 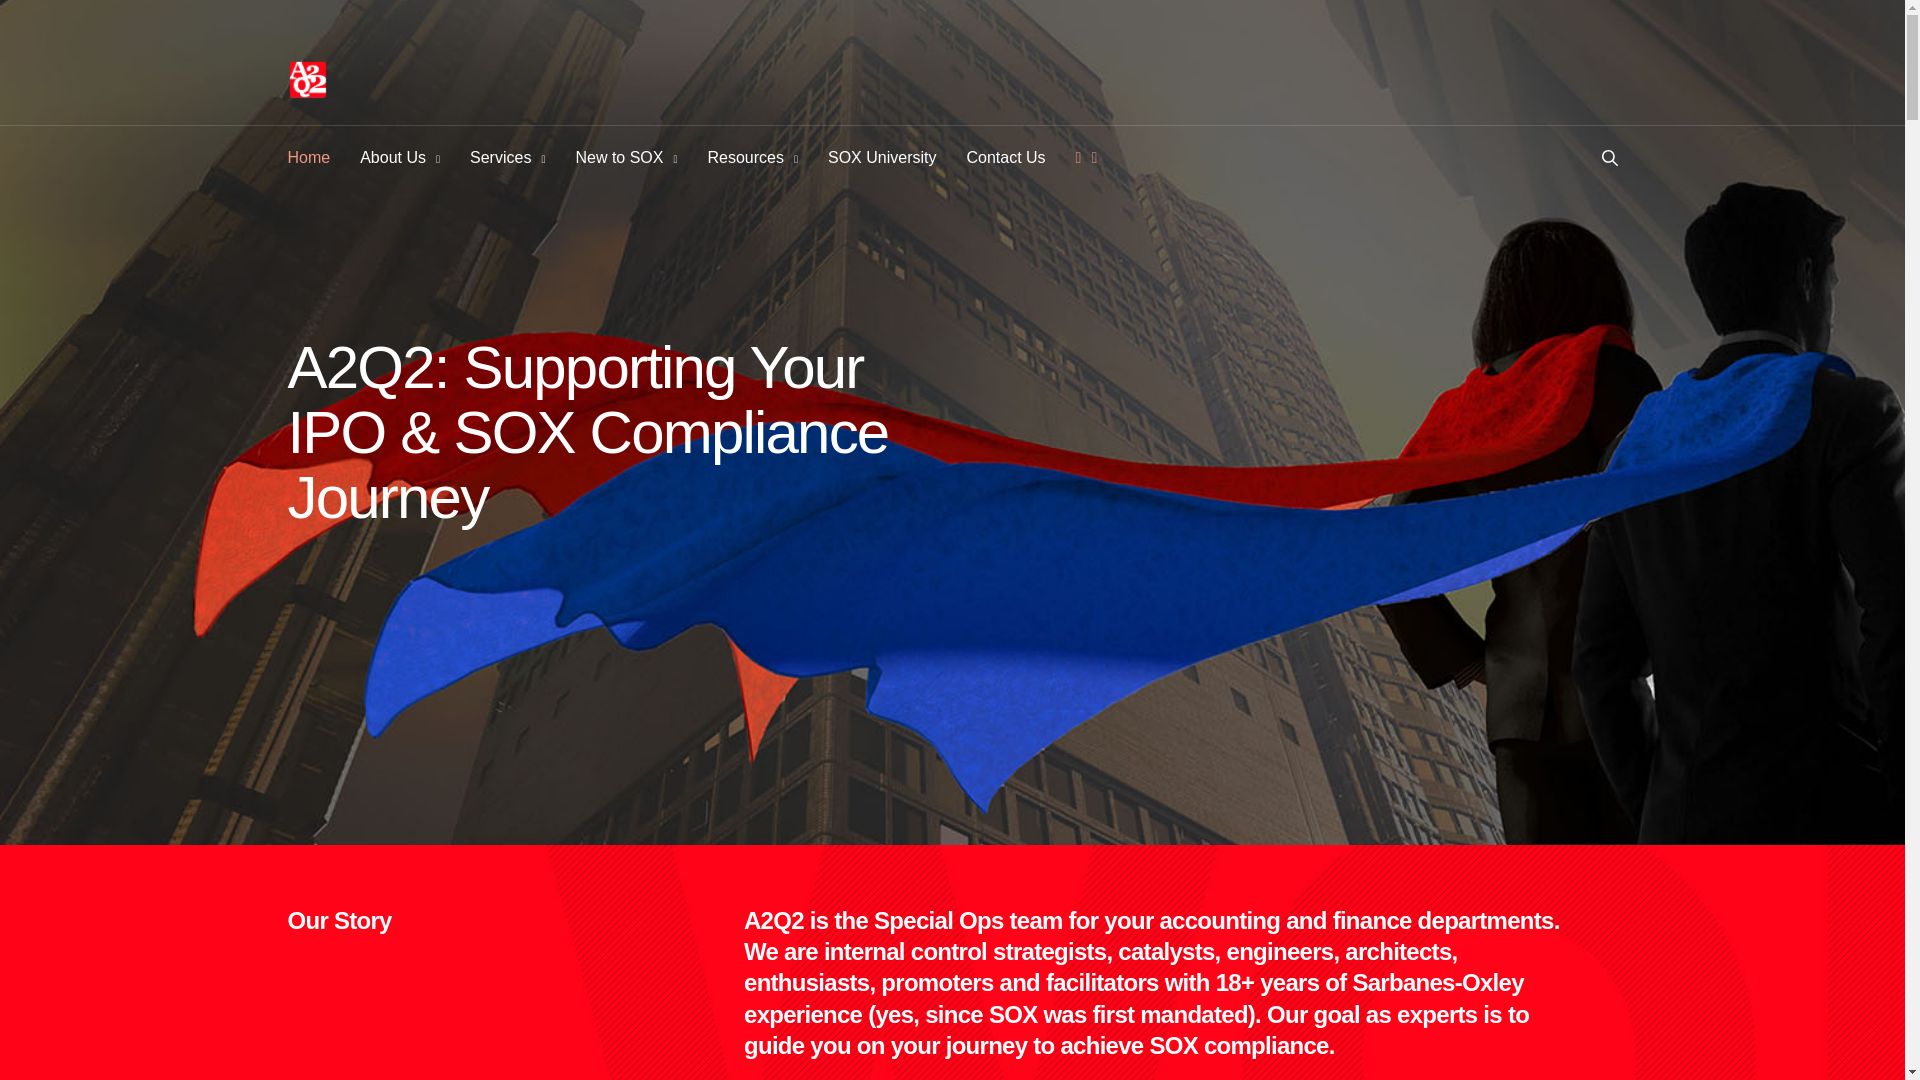 What do you see at coordinates (508, 157) in the screenshot?
I see `Services` at bounding box center [508, 157].